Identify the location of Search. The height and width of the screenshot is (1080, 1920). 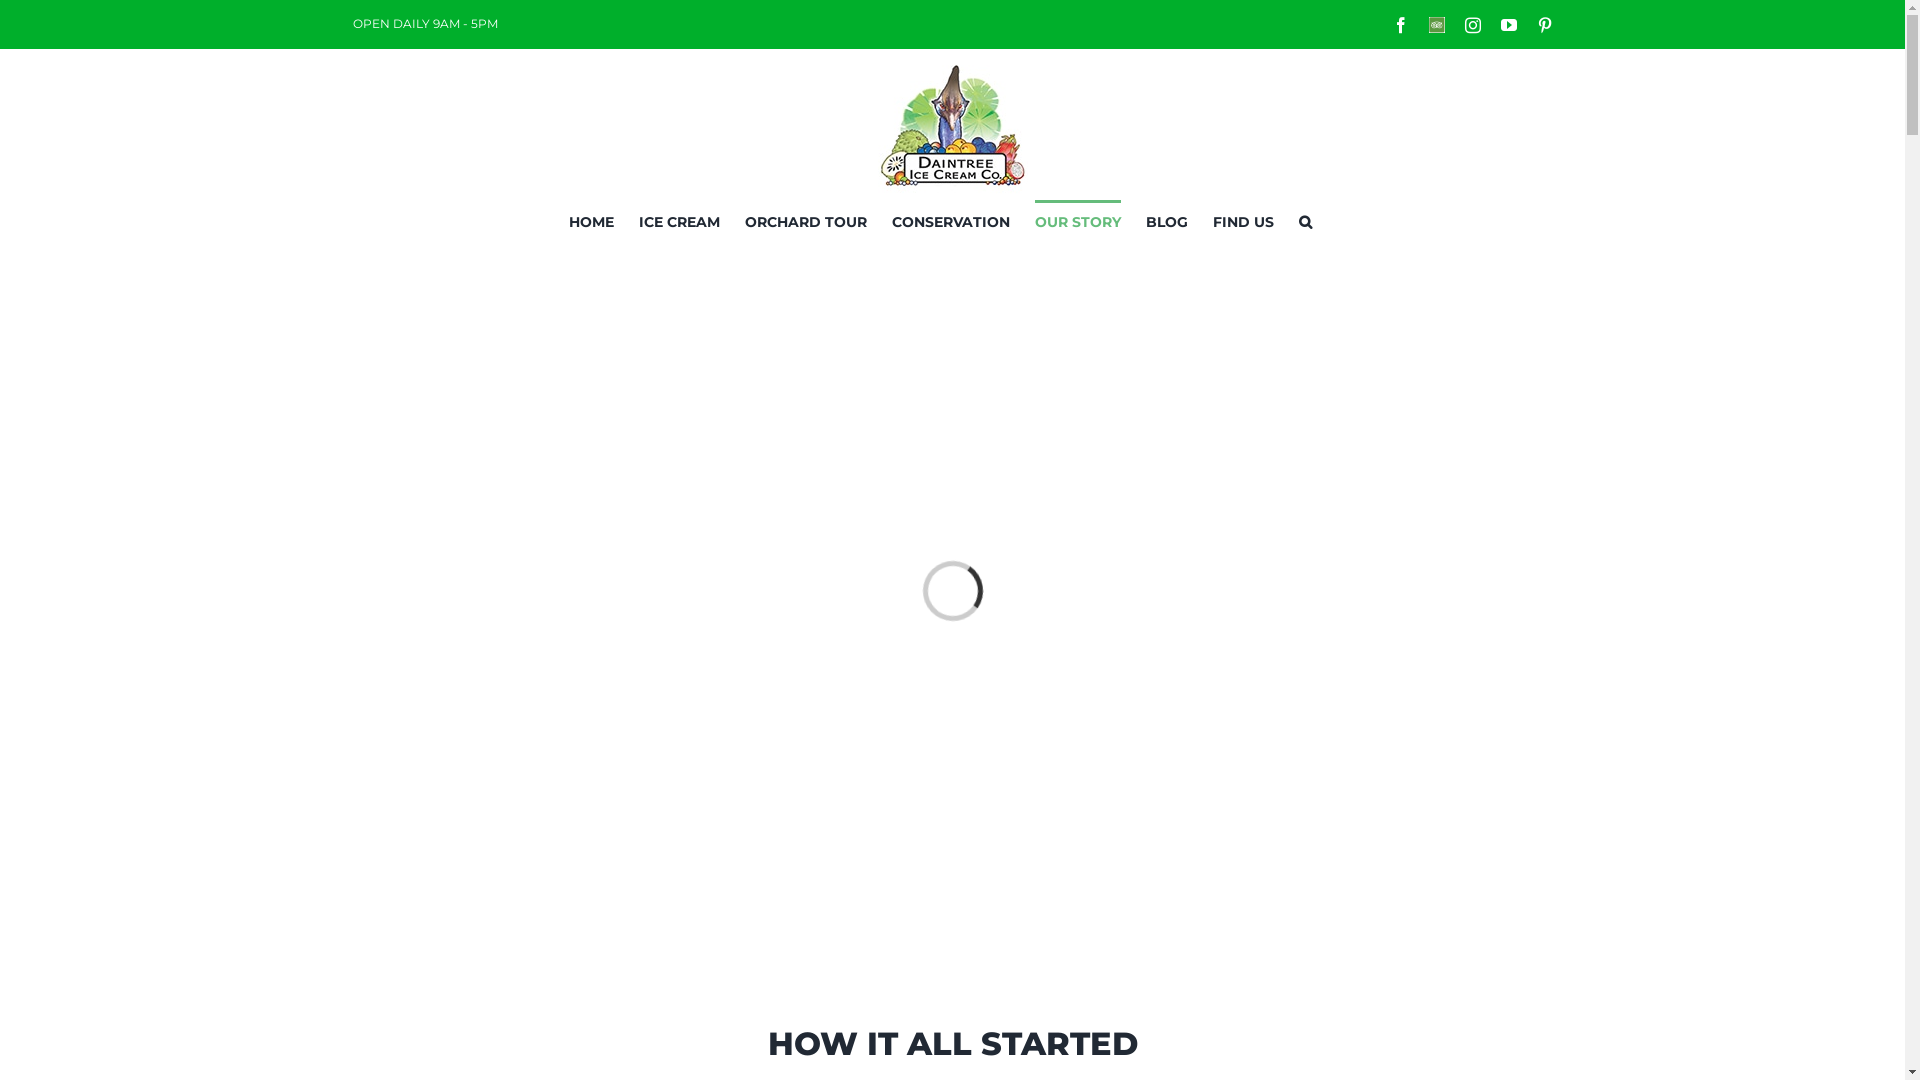
(1304, 220).